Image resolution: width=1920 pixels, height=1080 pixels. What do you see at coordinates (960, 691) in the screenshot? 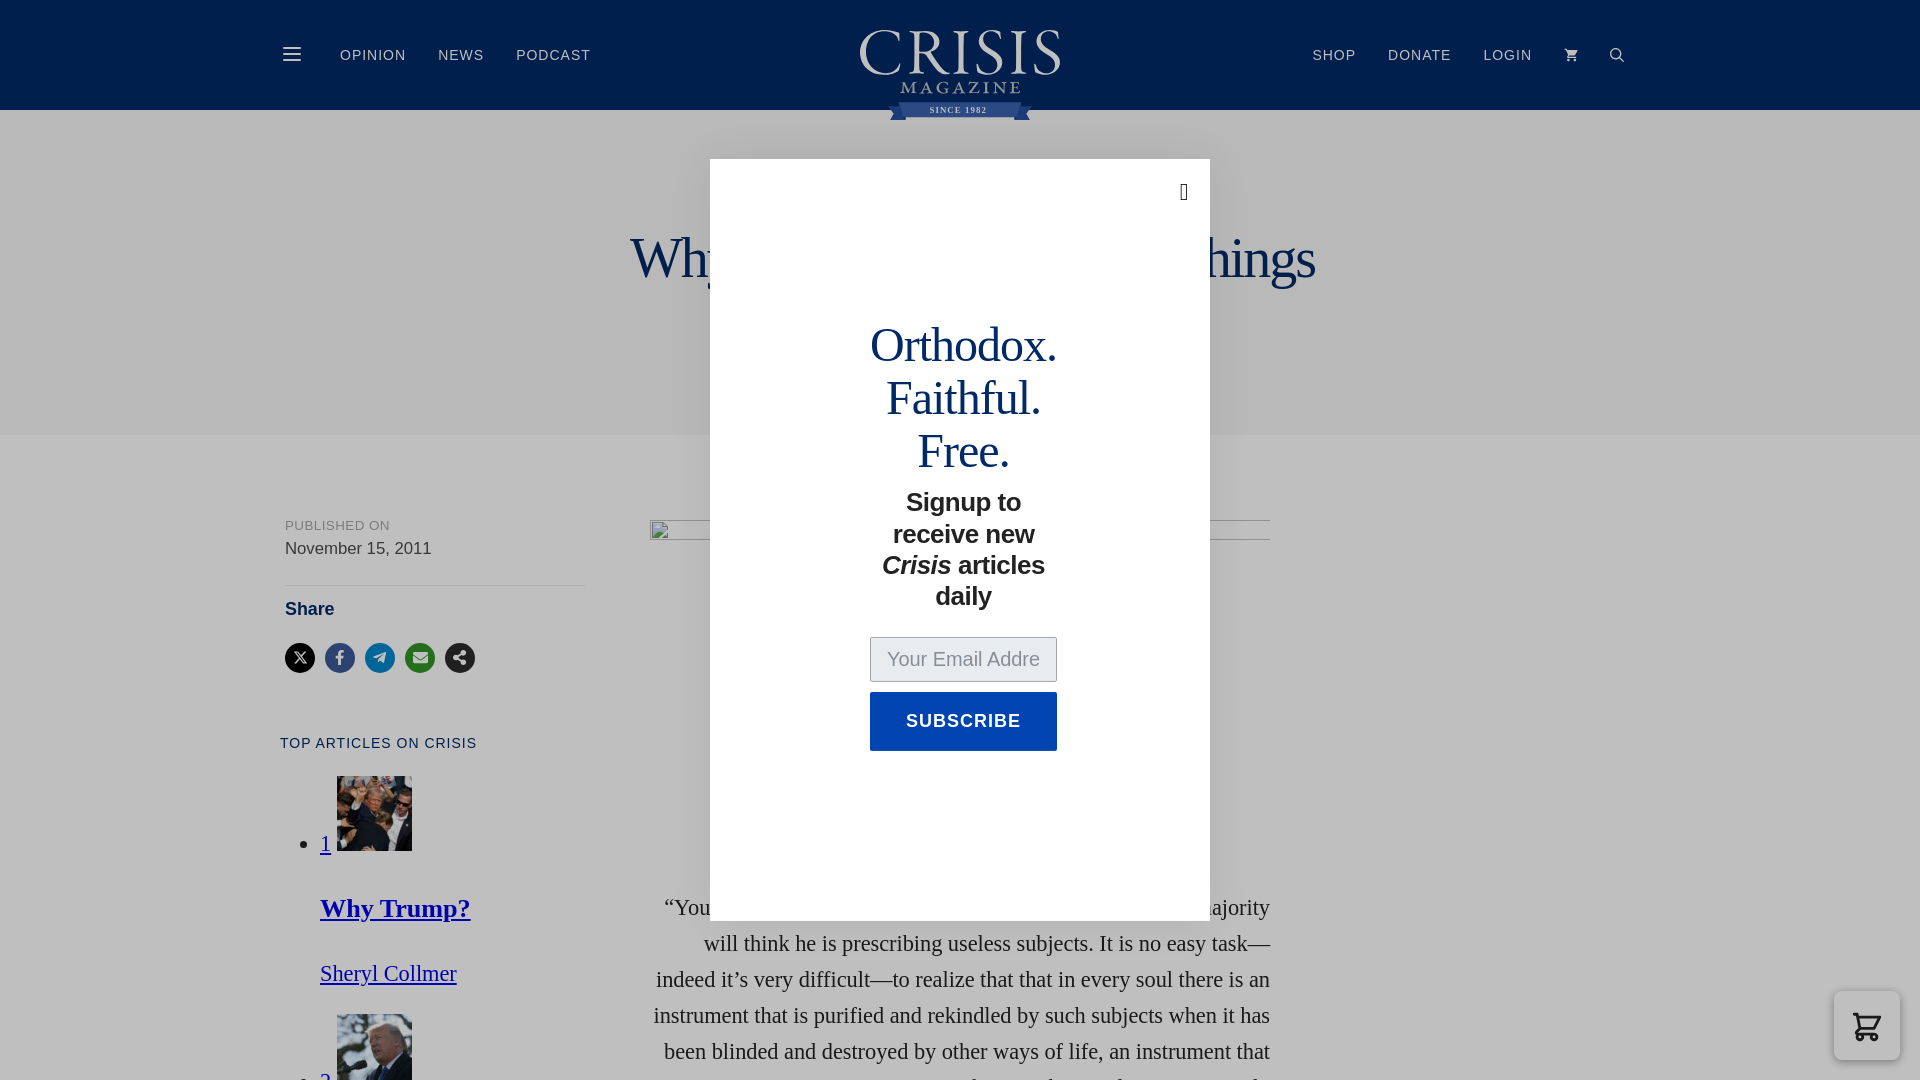
I see `MAIN-whywestudyuseless` at bounding box center [960, 691].